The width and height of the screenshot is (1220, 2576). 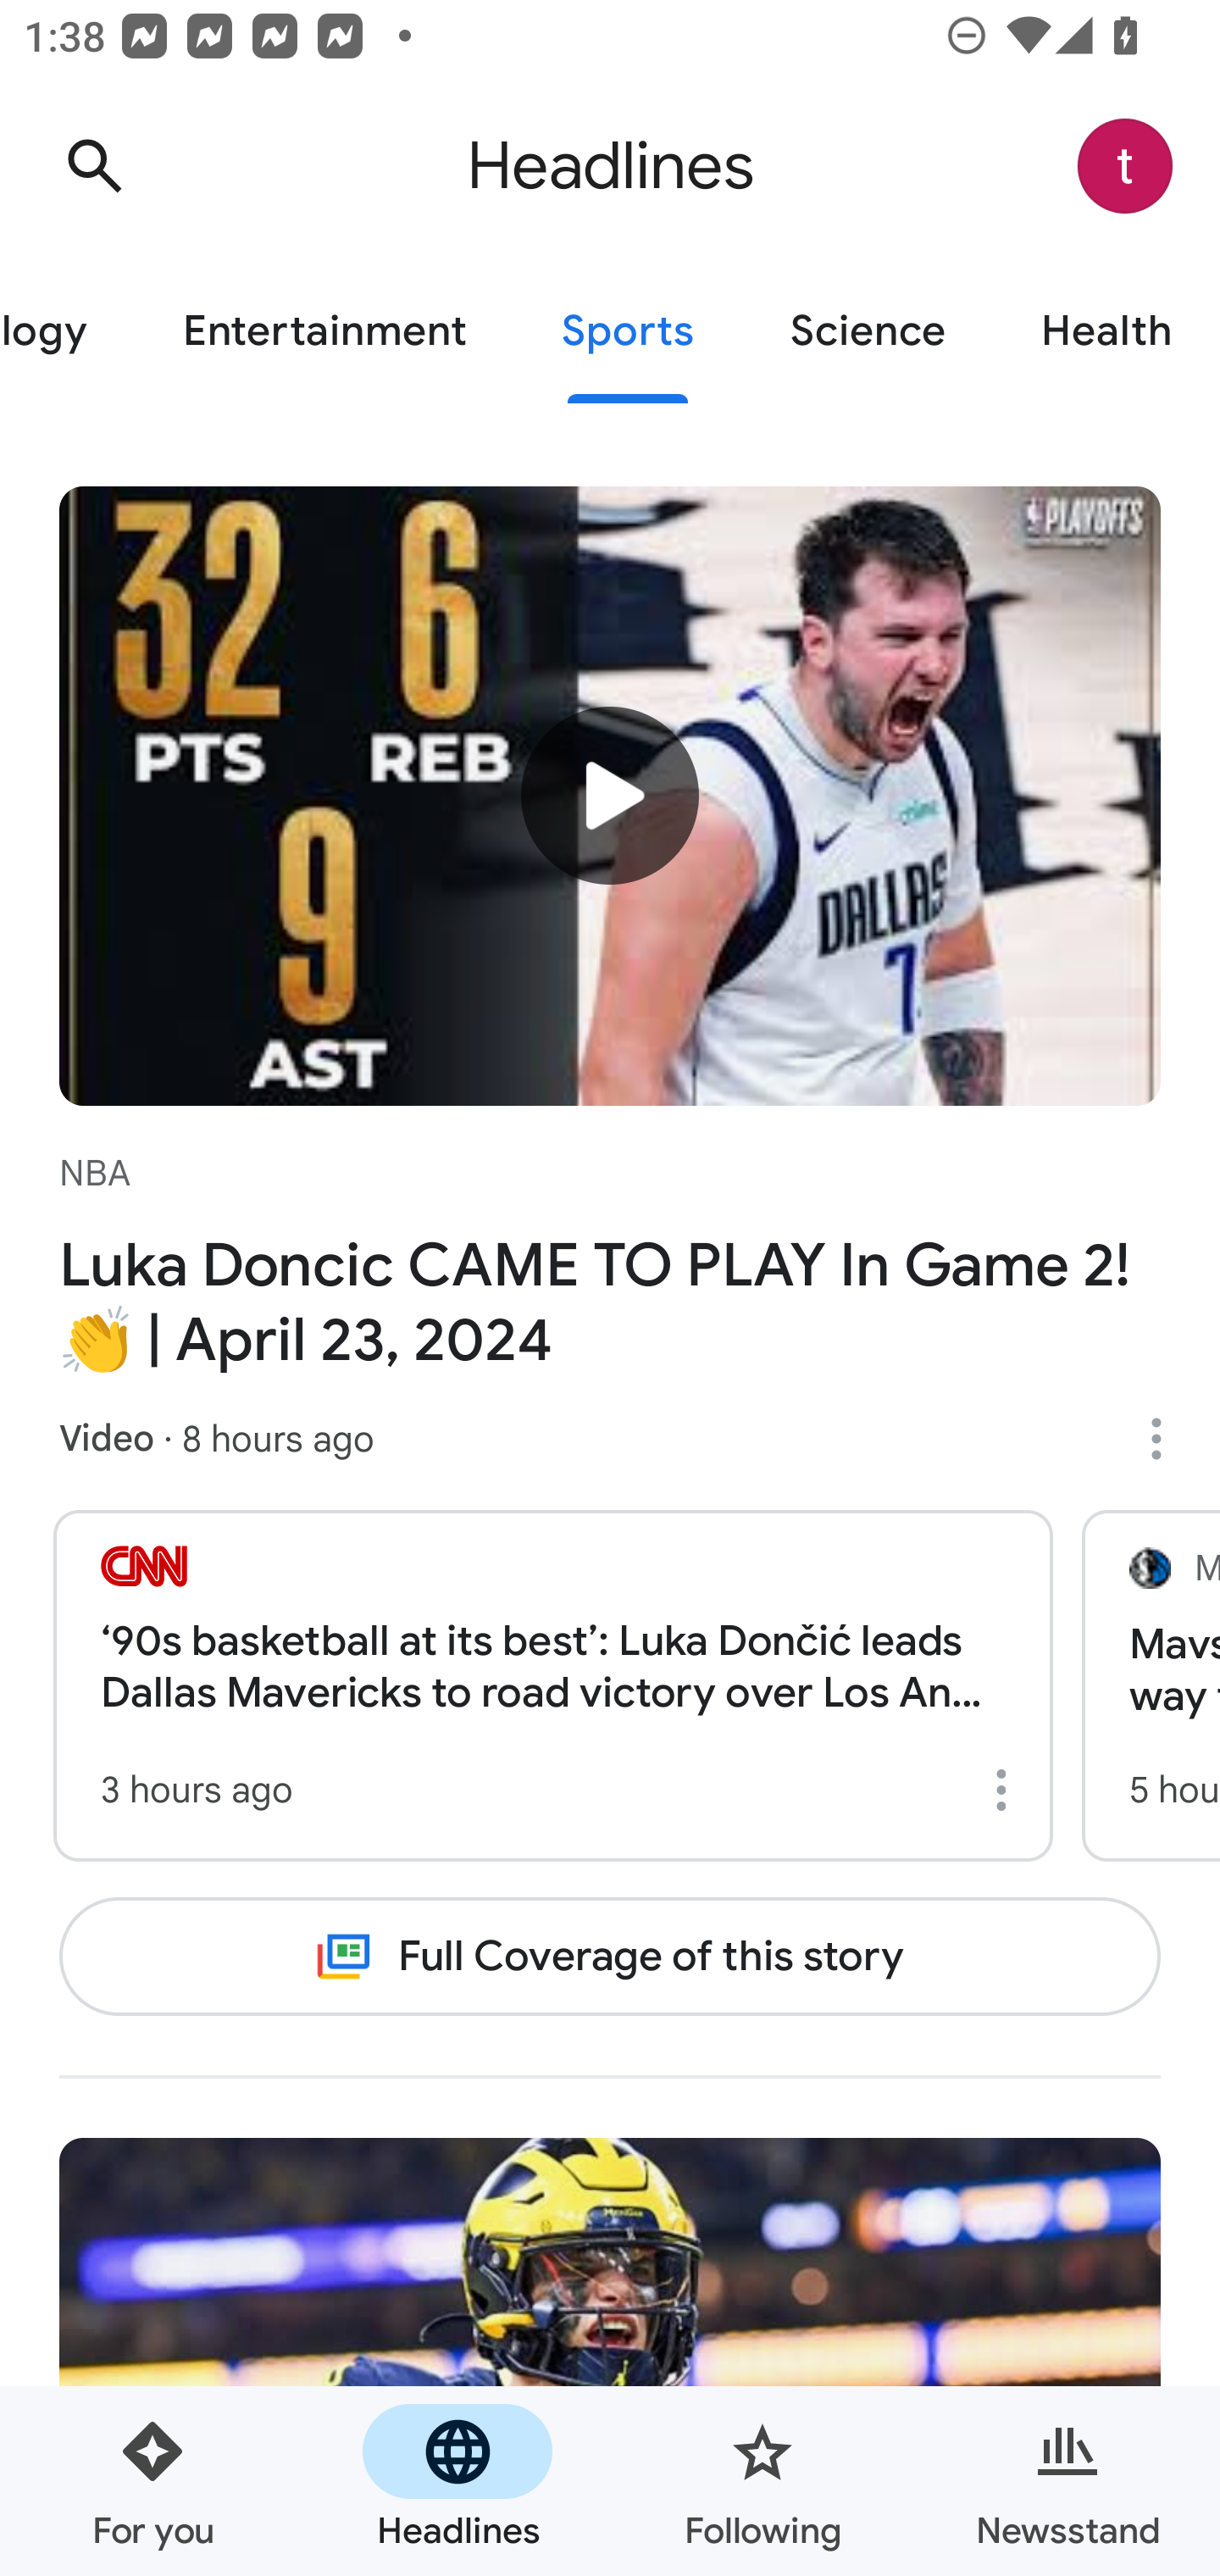 I want to click on Search, so click(x=94, y=166).